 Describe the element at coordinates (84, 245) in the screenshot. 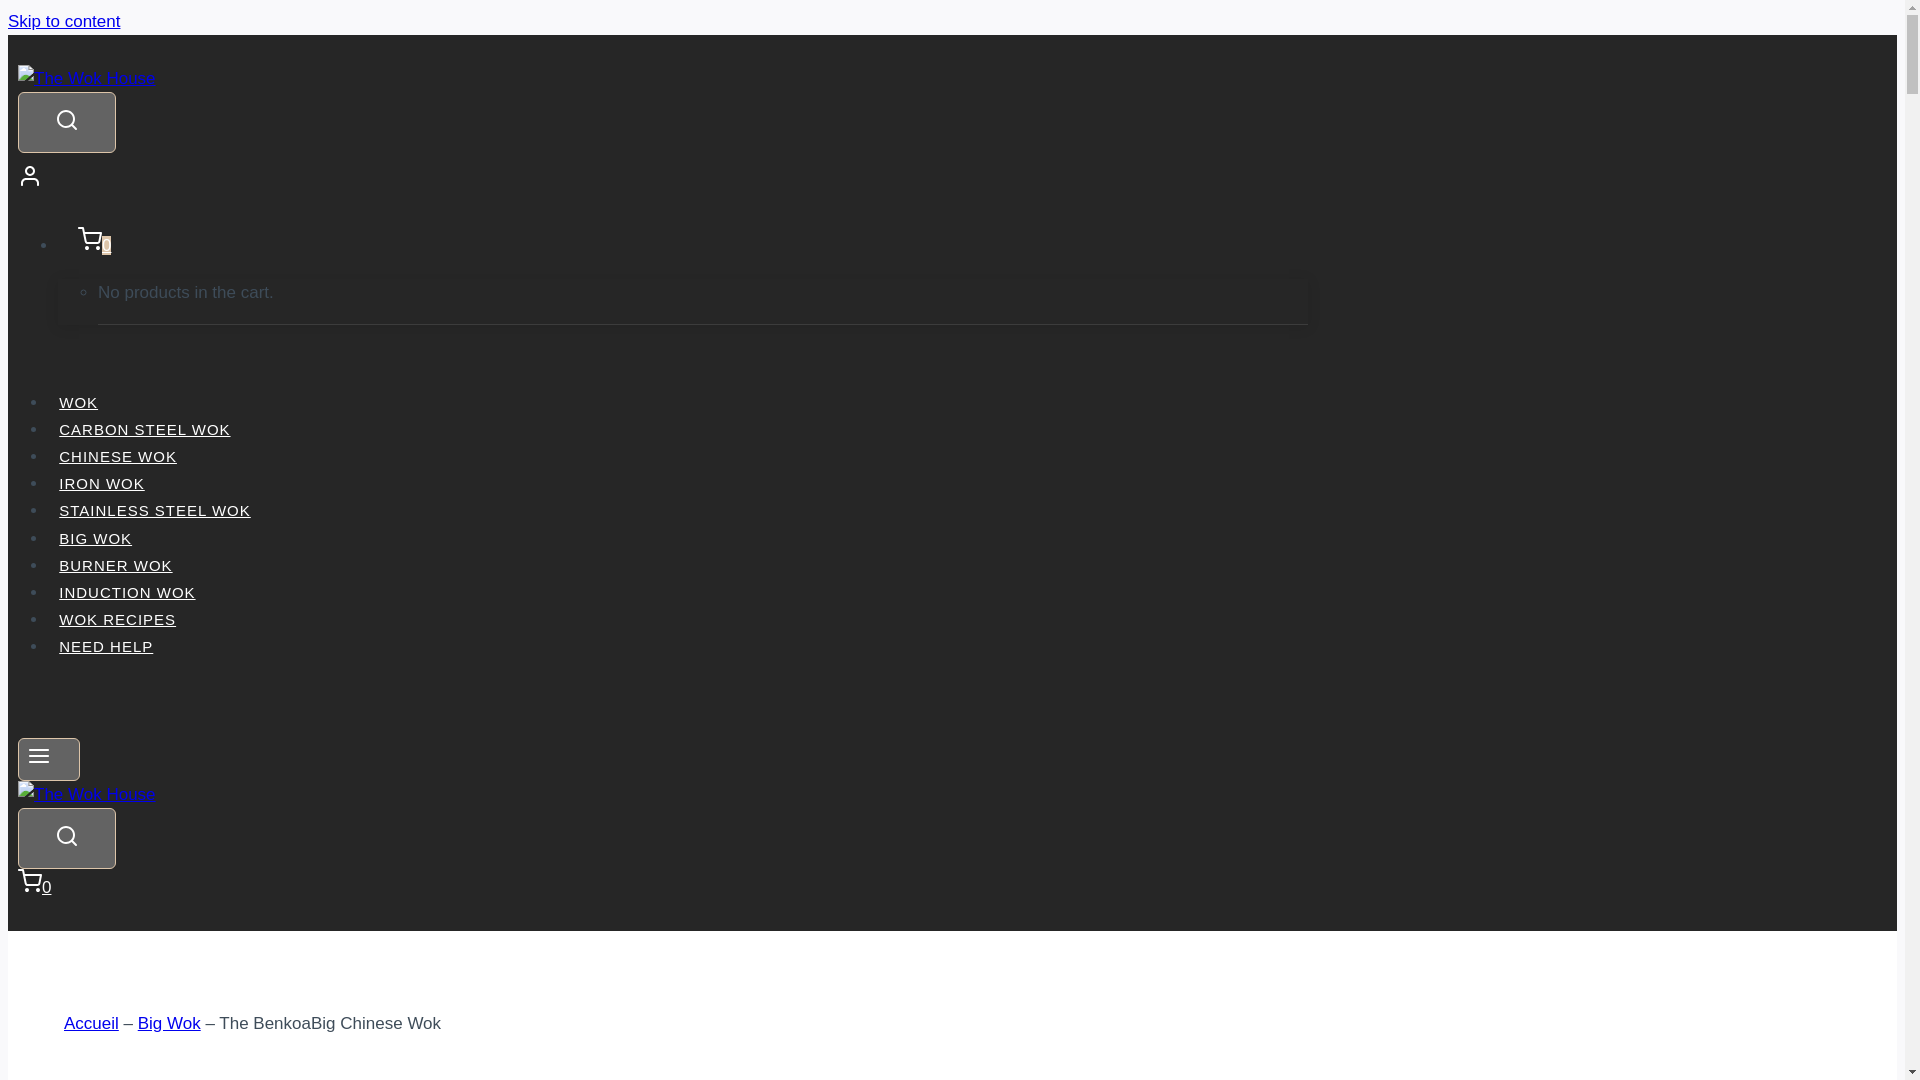

I see `Shopping Cart 0` at that location.